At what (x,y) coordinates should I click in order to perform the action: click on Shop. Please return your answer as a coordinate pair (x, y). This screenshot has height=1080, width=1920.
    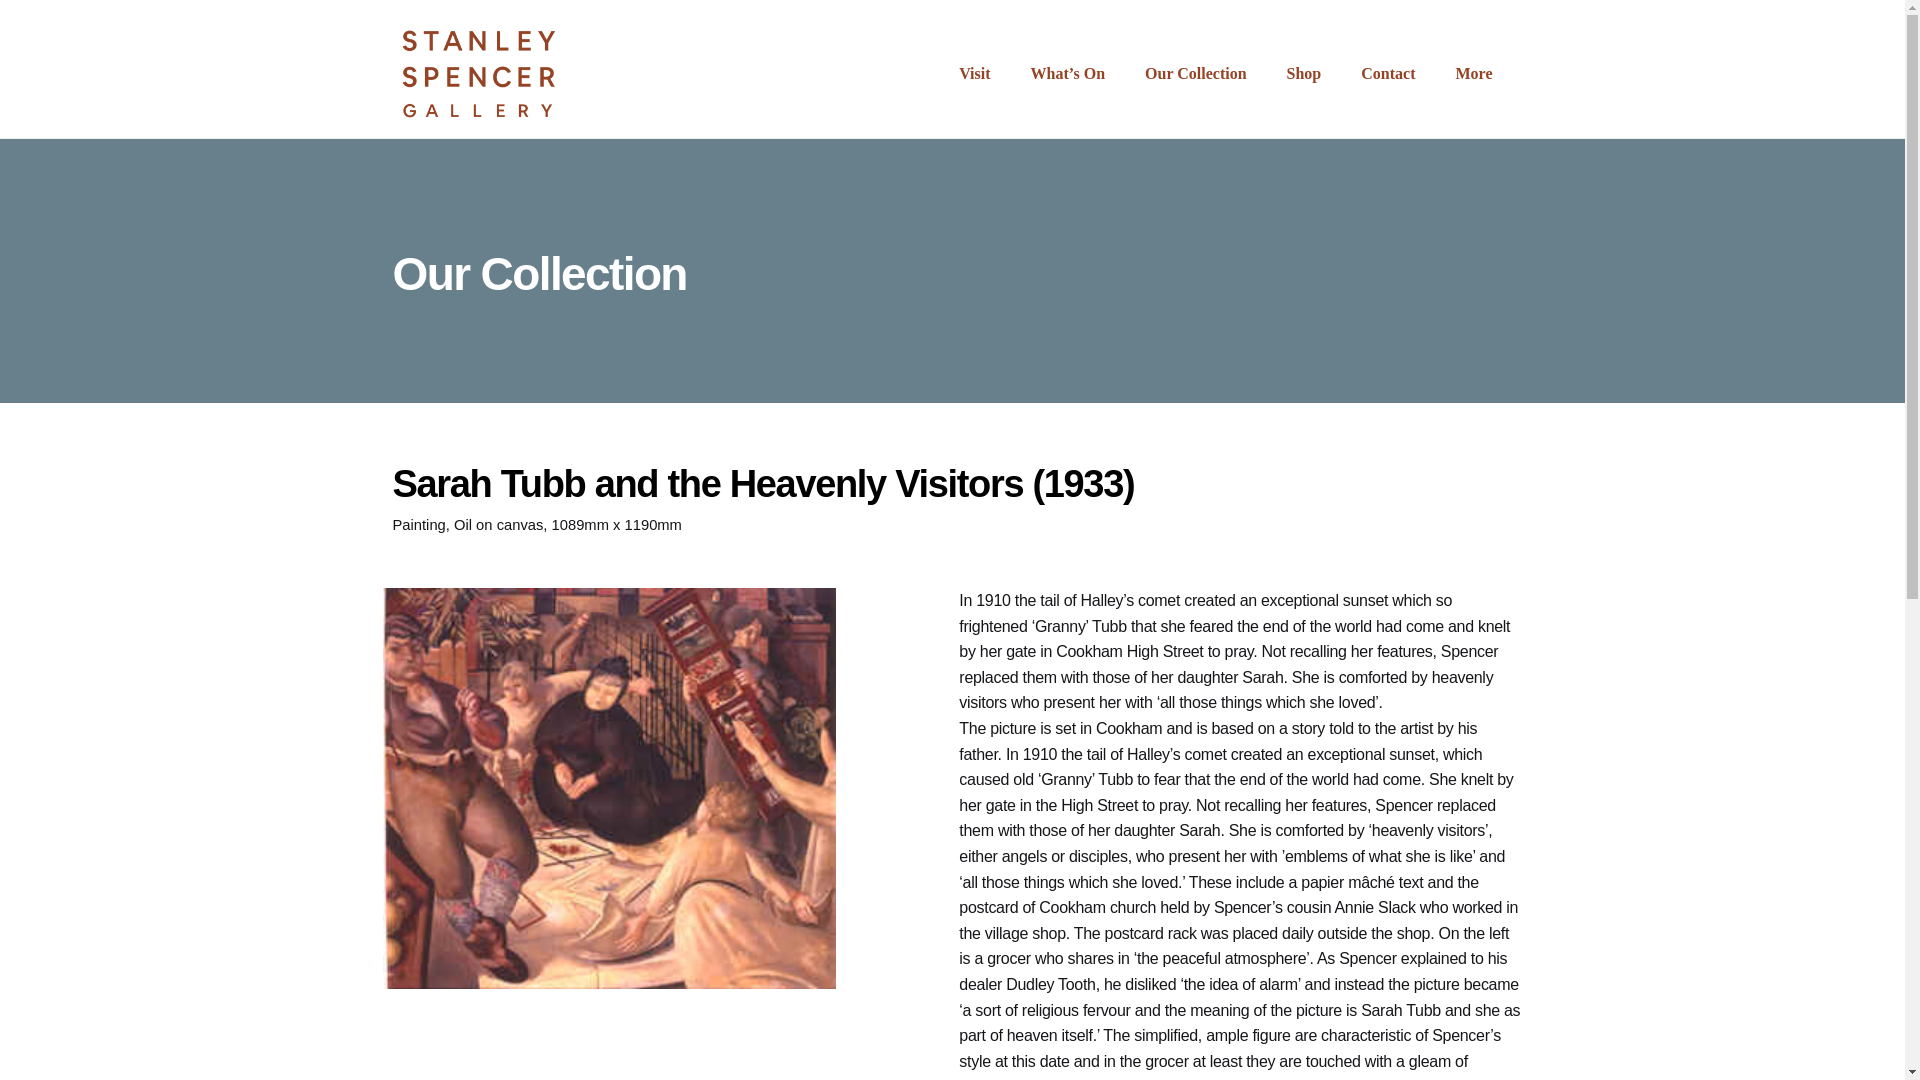
    Looking at the image, I should click on (1304, 74).